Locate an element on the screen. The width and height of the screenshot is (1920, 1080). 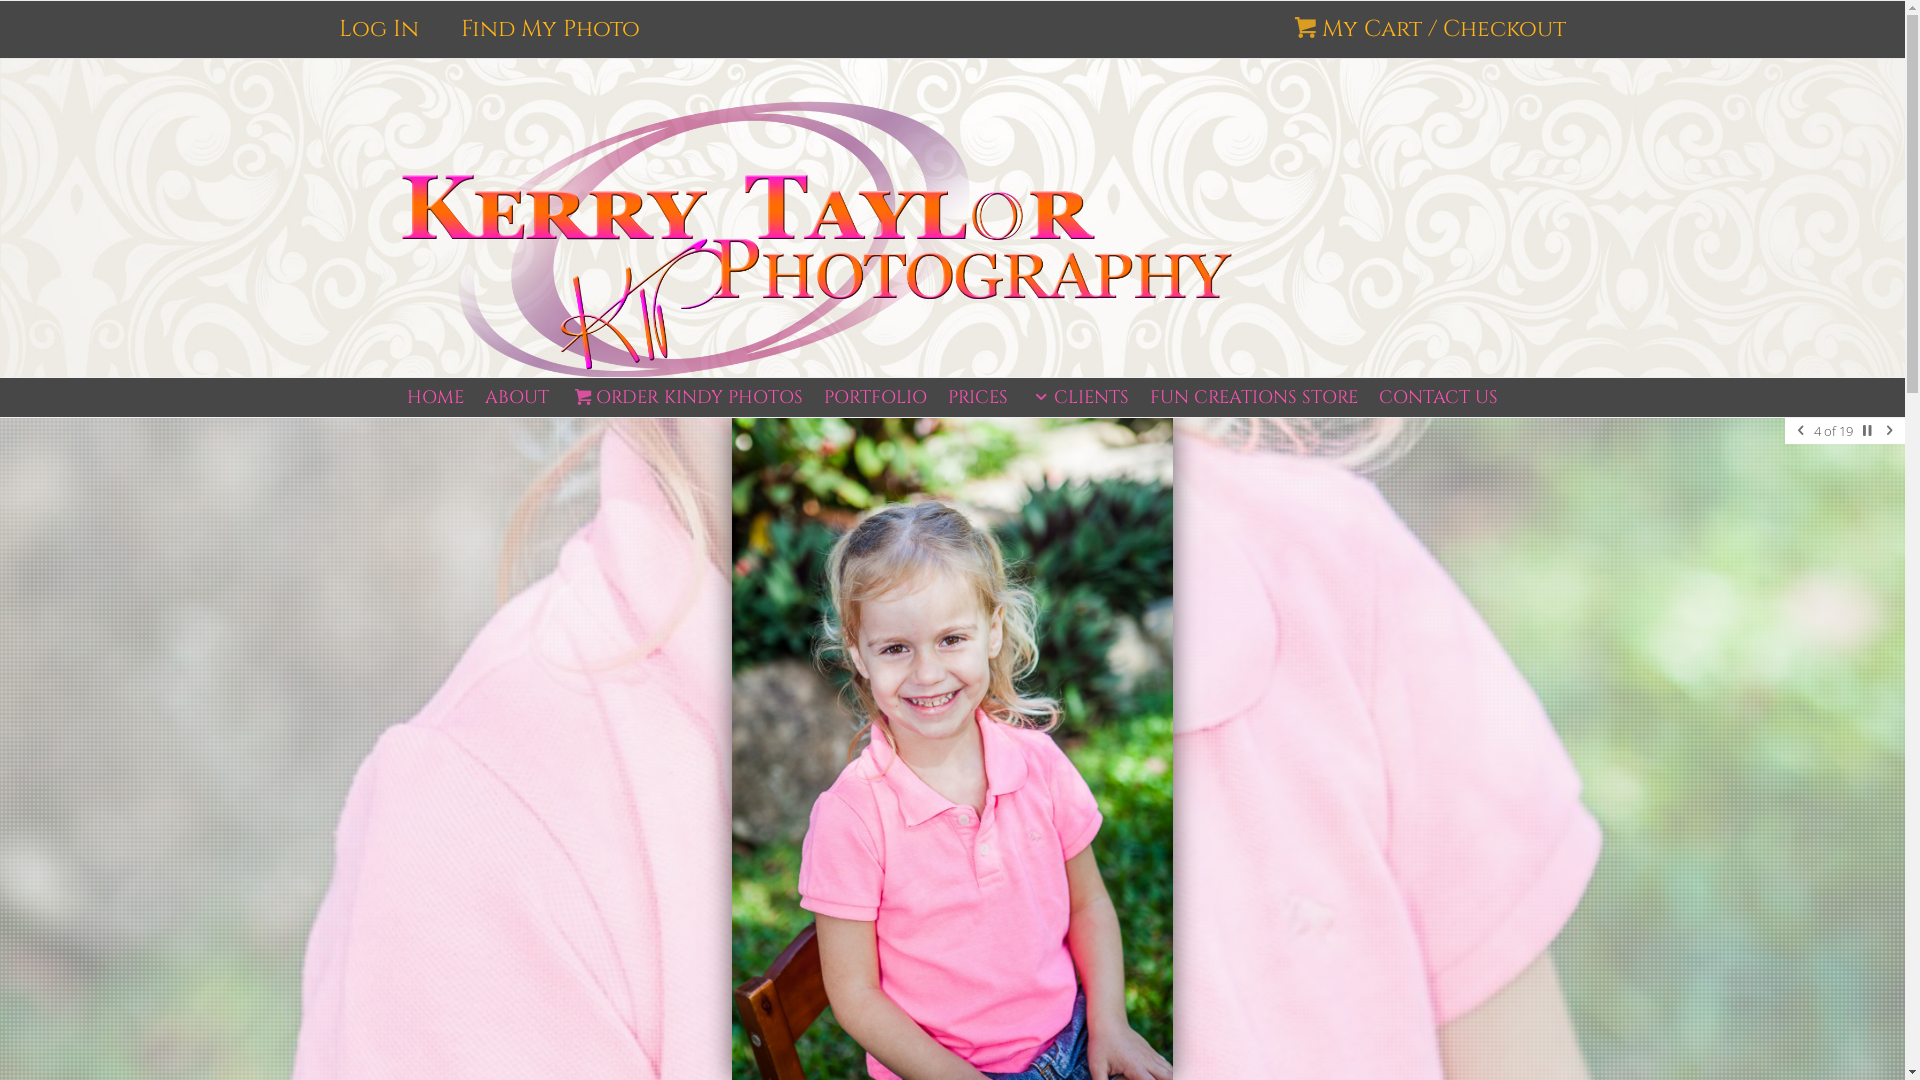
Log In is located at coordinates (379, 30).